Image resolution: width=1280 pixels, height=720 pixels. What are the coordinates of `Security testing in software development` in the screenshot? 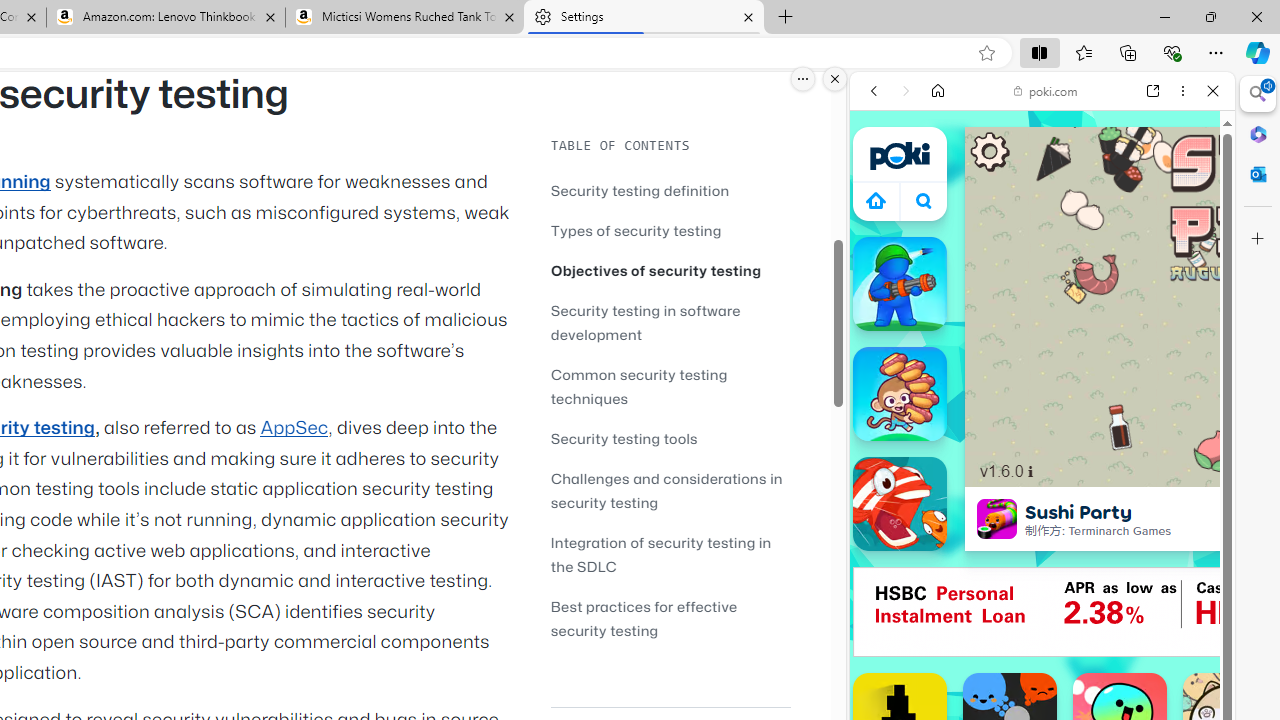 It's located at (646, 322).